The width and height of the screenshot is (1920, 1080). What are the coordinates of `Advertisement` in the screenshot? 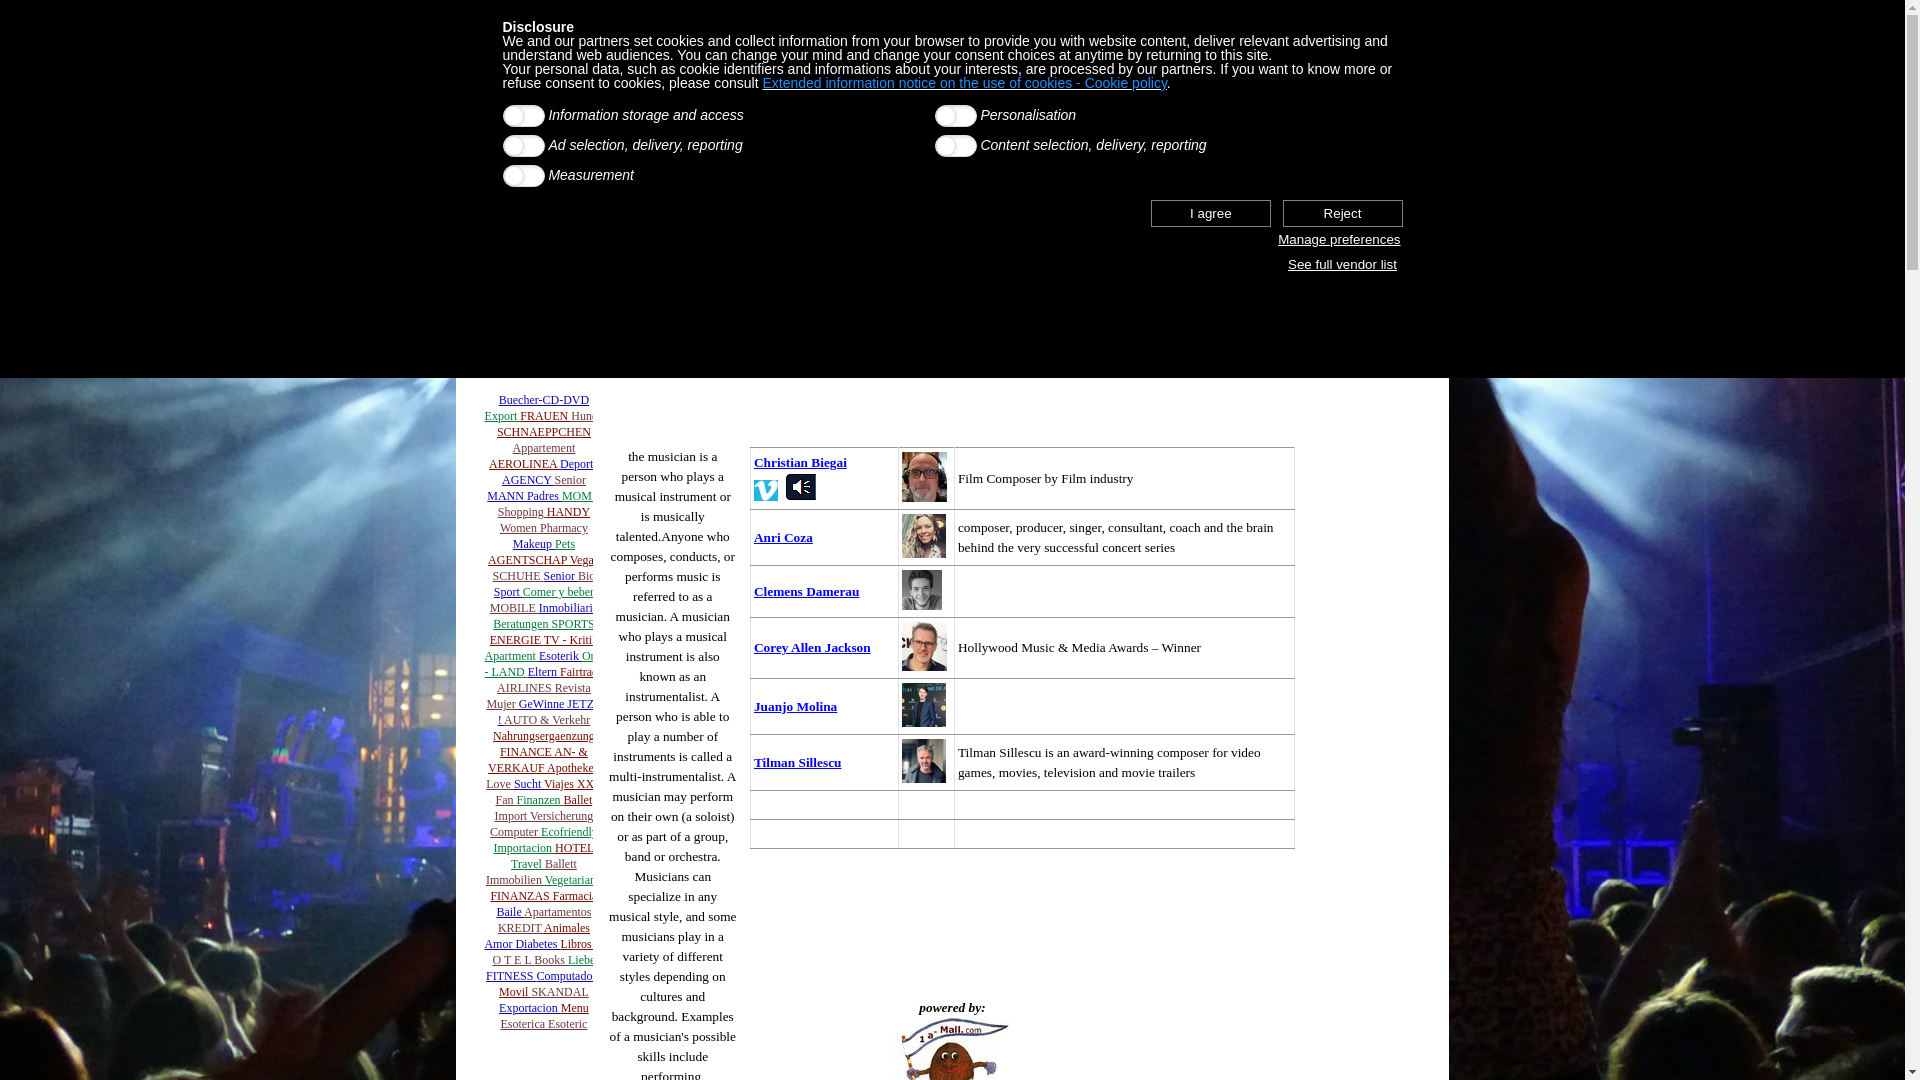 It's located at (952, 406).